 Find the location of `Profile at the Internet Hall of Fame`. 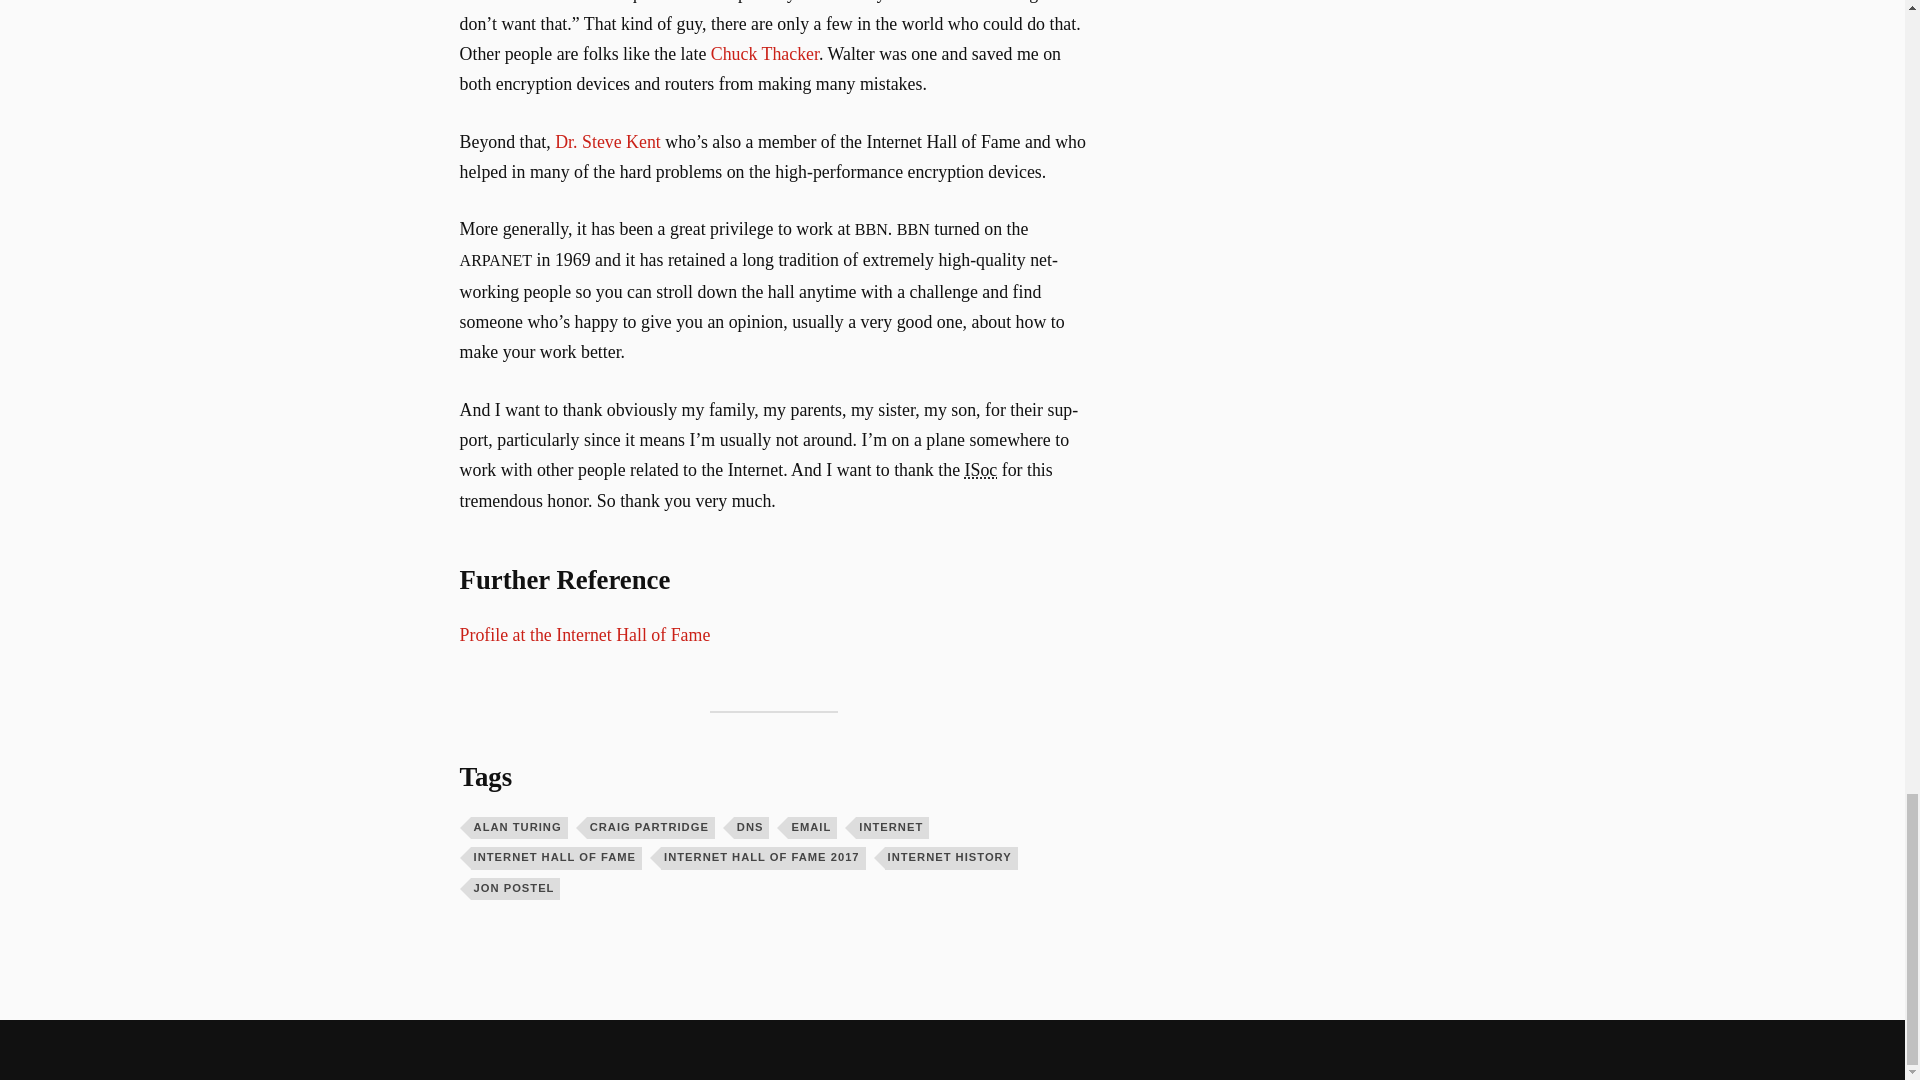

Profile at the Internet Hall of Fame is located at coordinates (585, 634).